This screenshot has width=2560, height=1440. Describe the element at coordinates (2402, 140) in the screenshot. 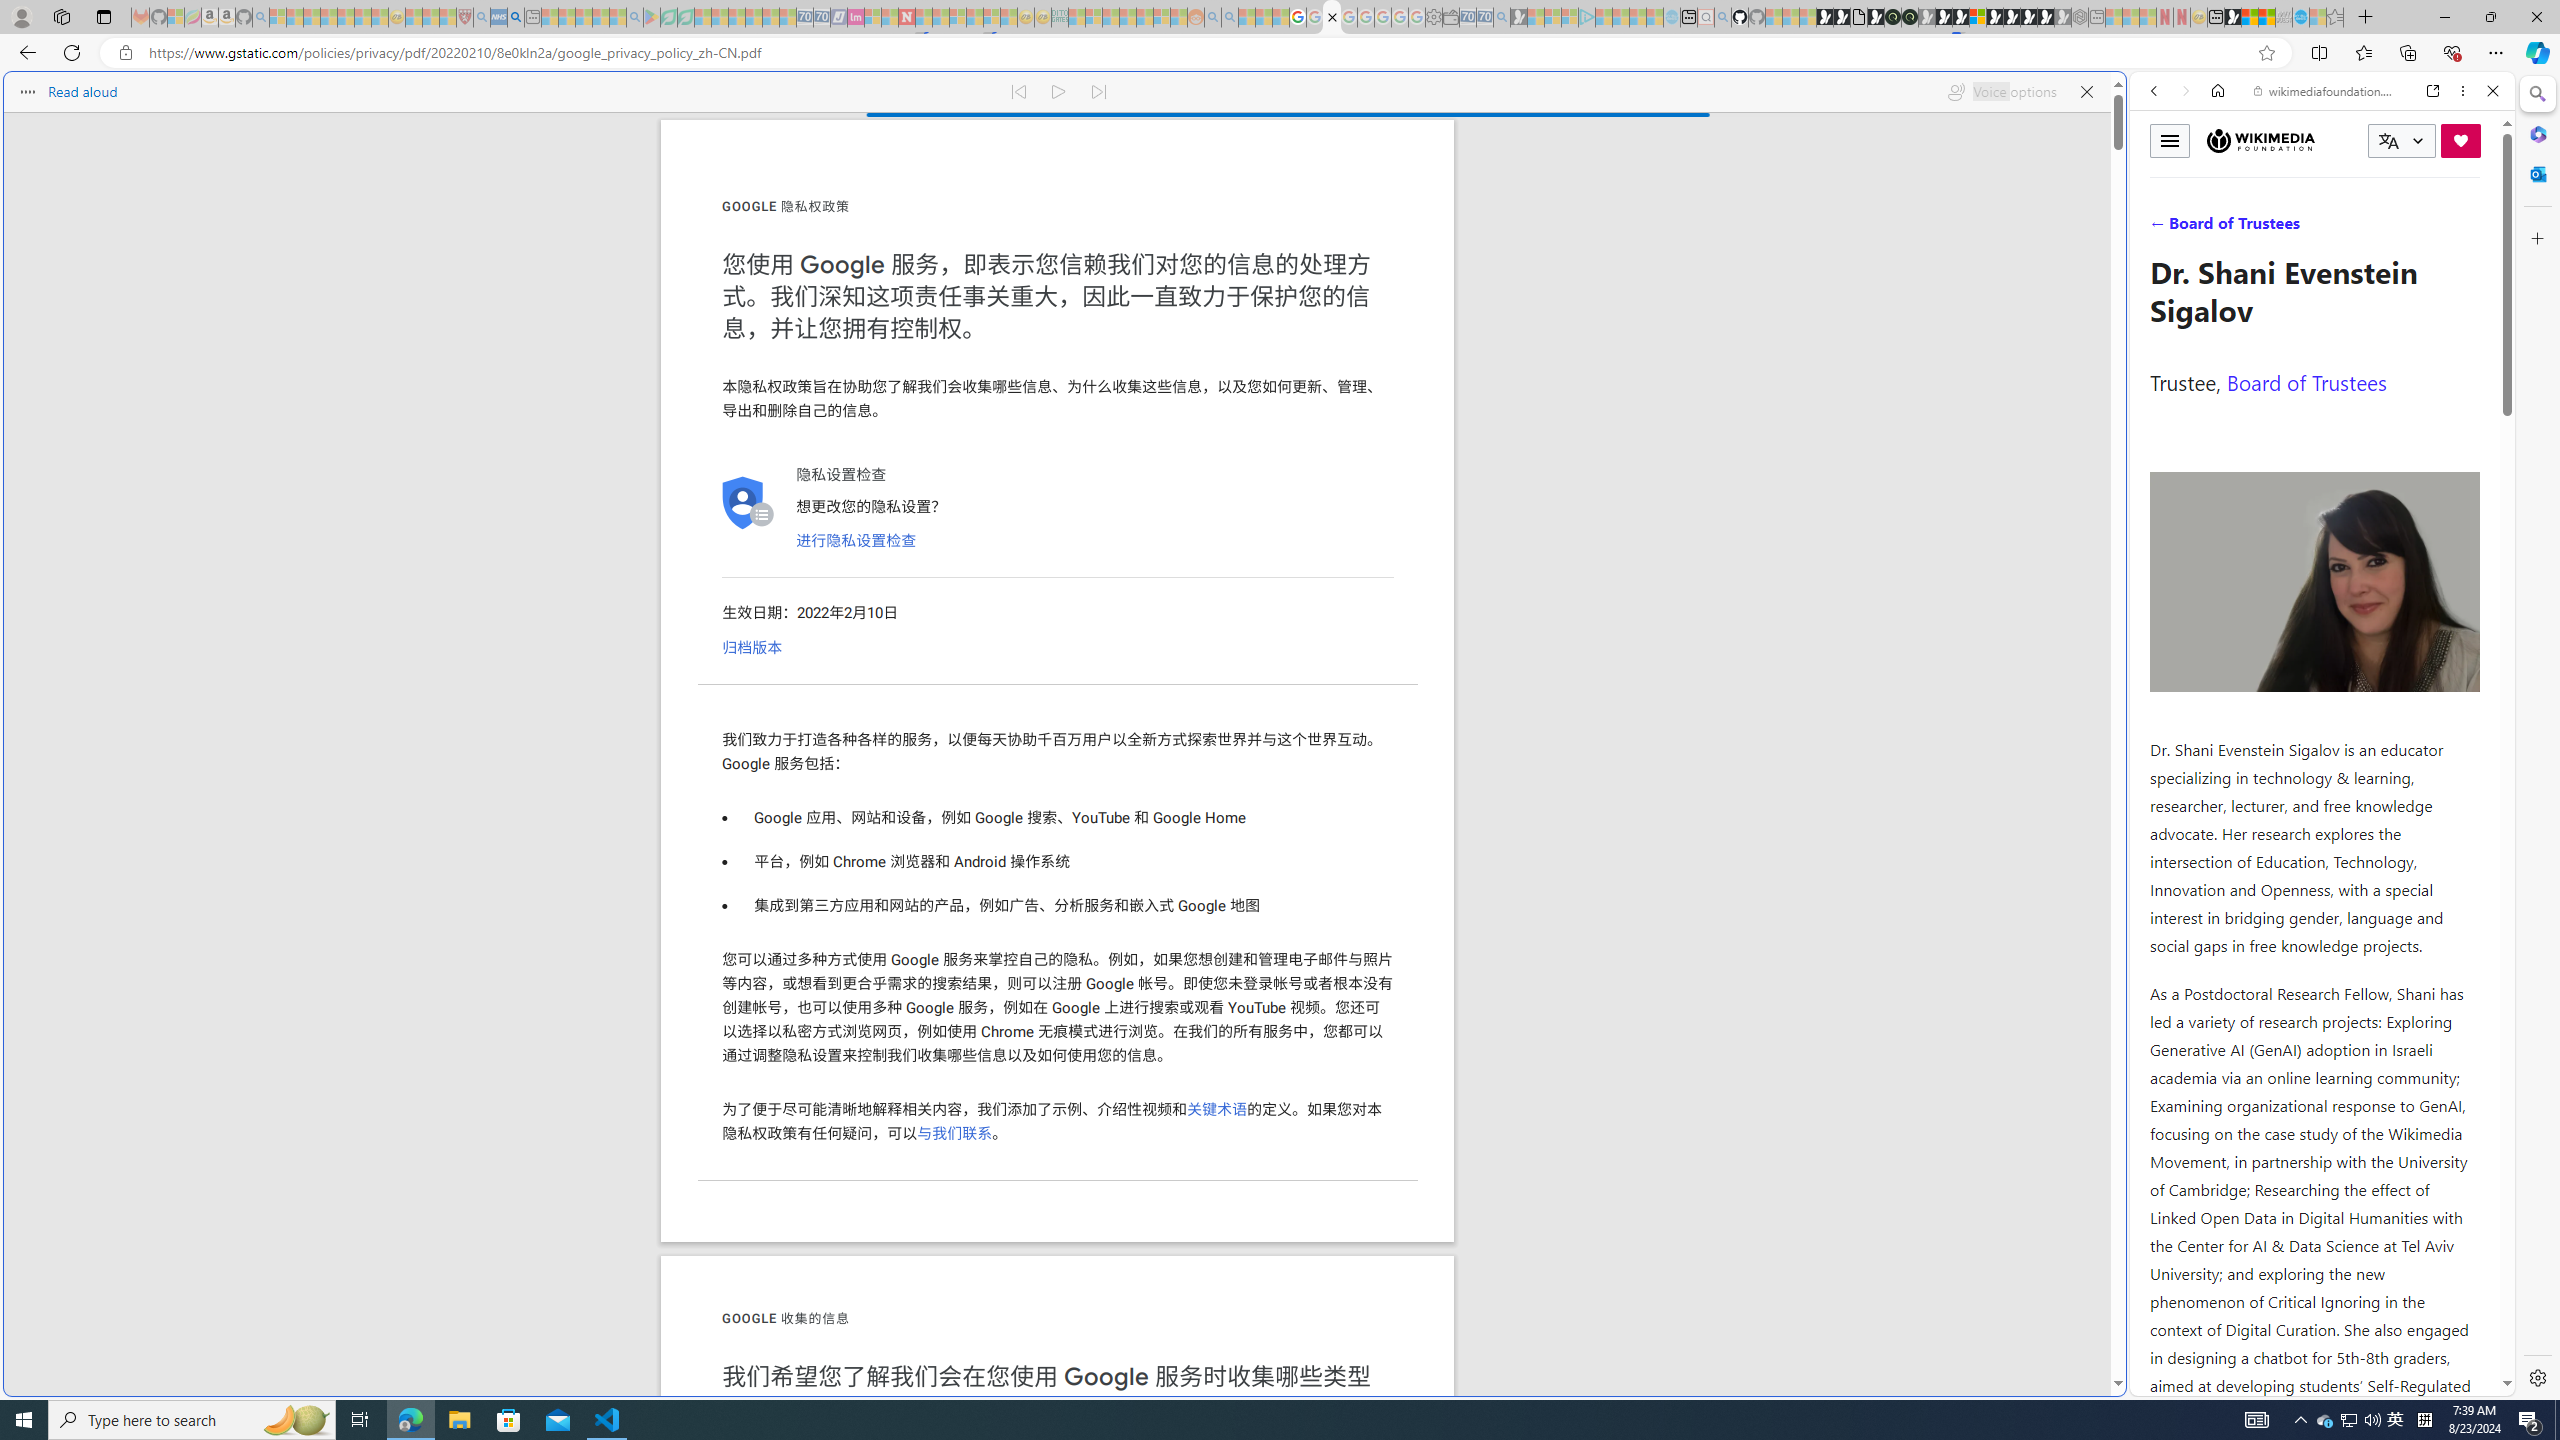

I see `CURRENT LANGUAGE:` at that location.